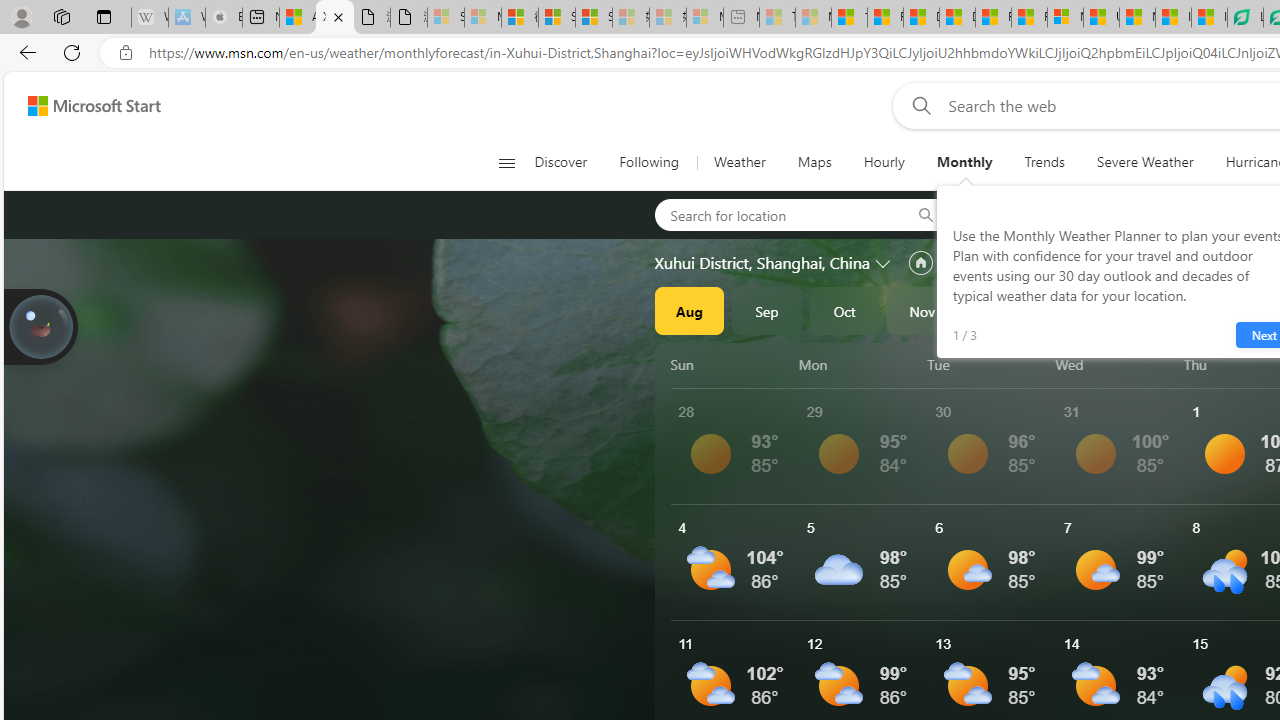 Image resolution: width=1280 pixels, height=720 pixels. I want to click on Trends, so click(1044, 162).